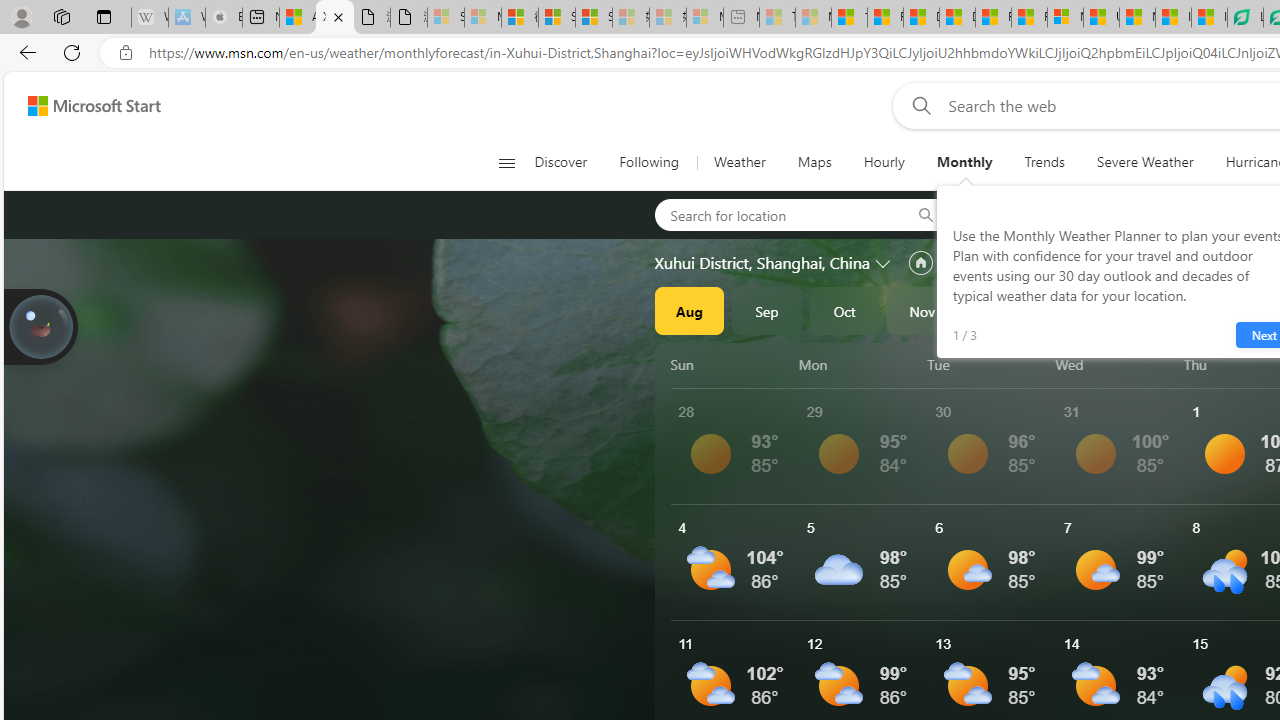 Image resolution: width=1280 pixels, height=720 pixels. I want to click on Trends, so click(1044, 162).